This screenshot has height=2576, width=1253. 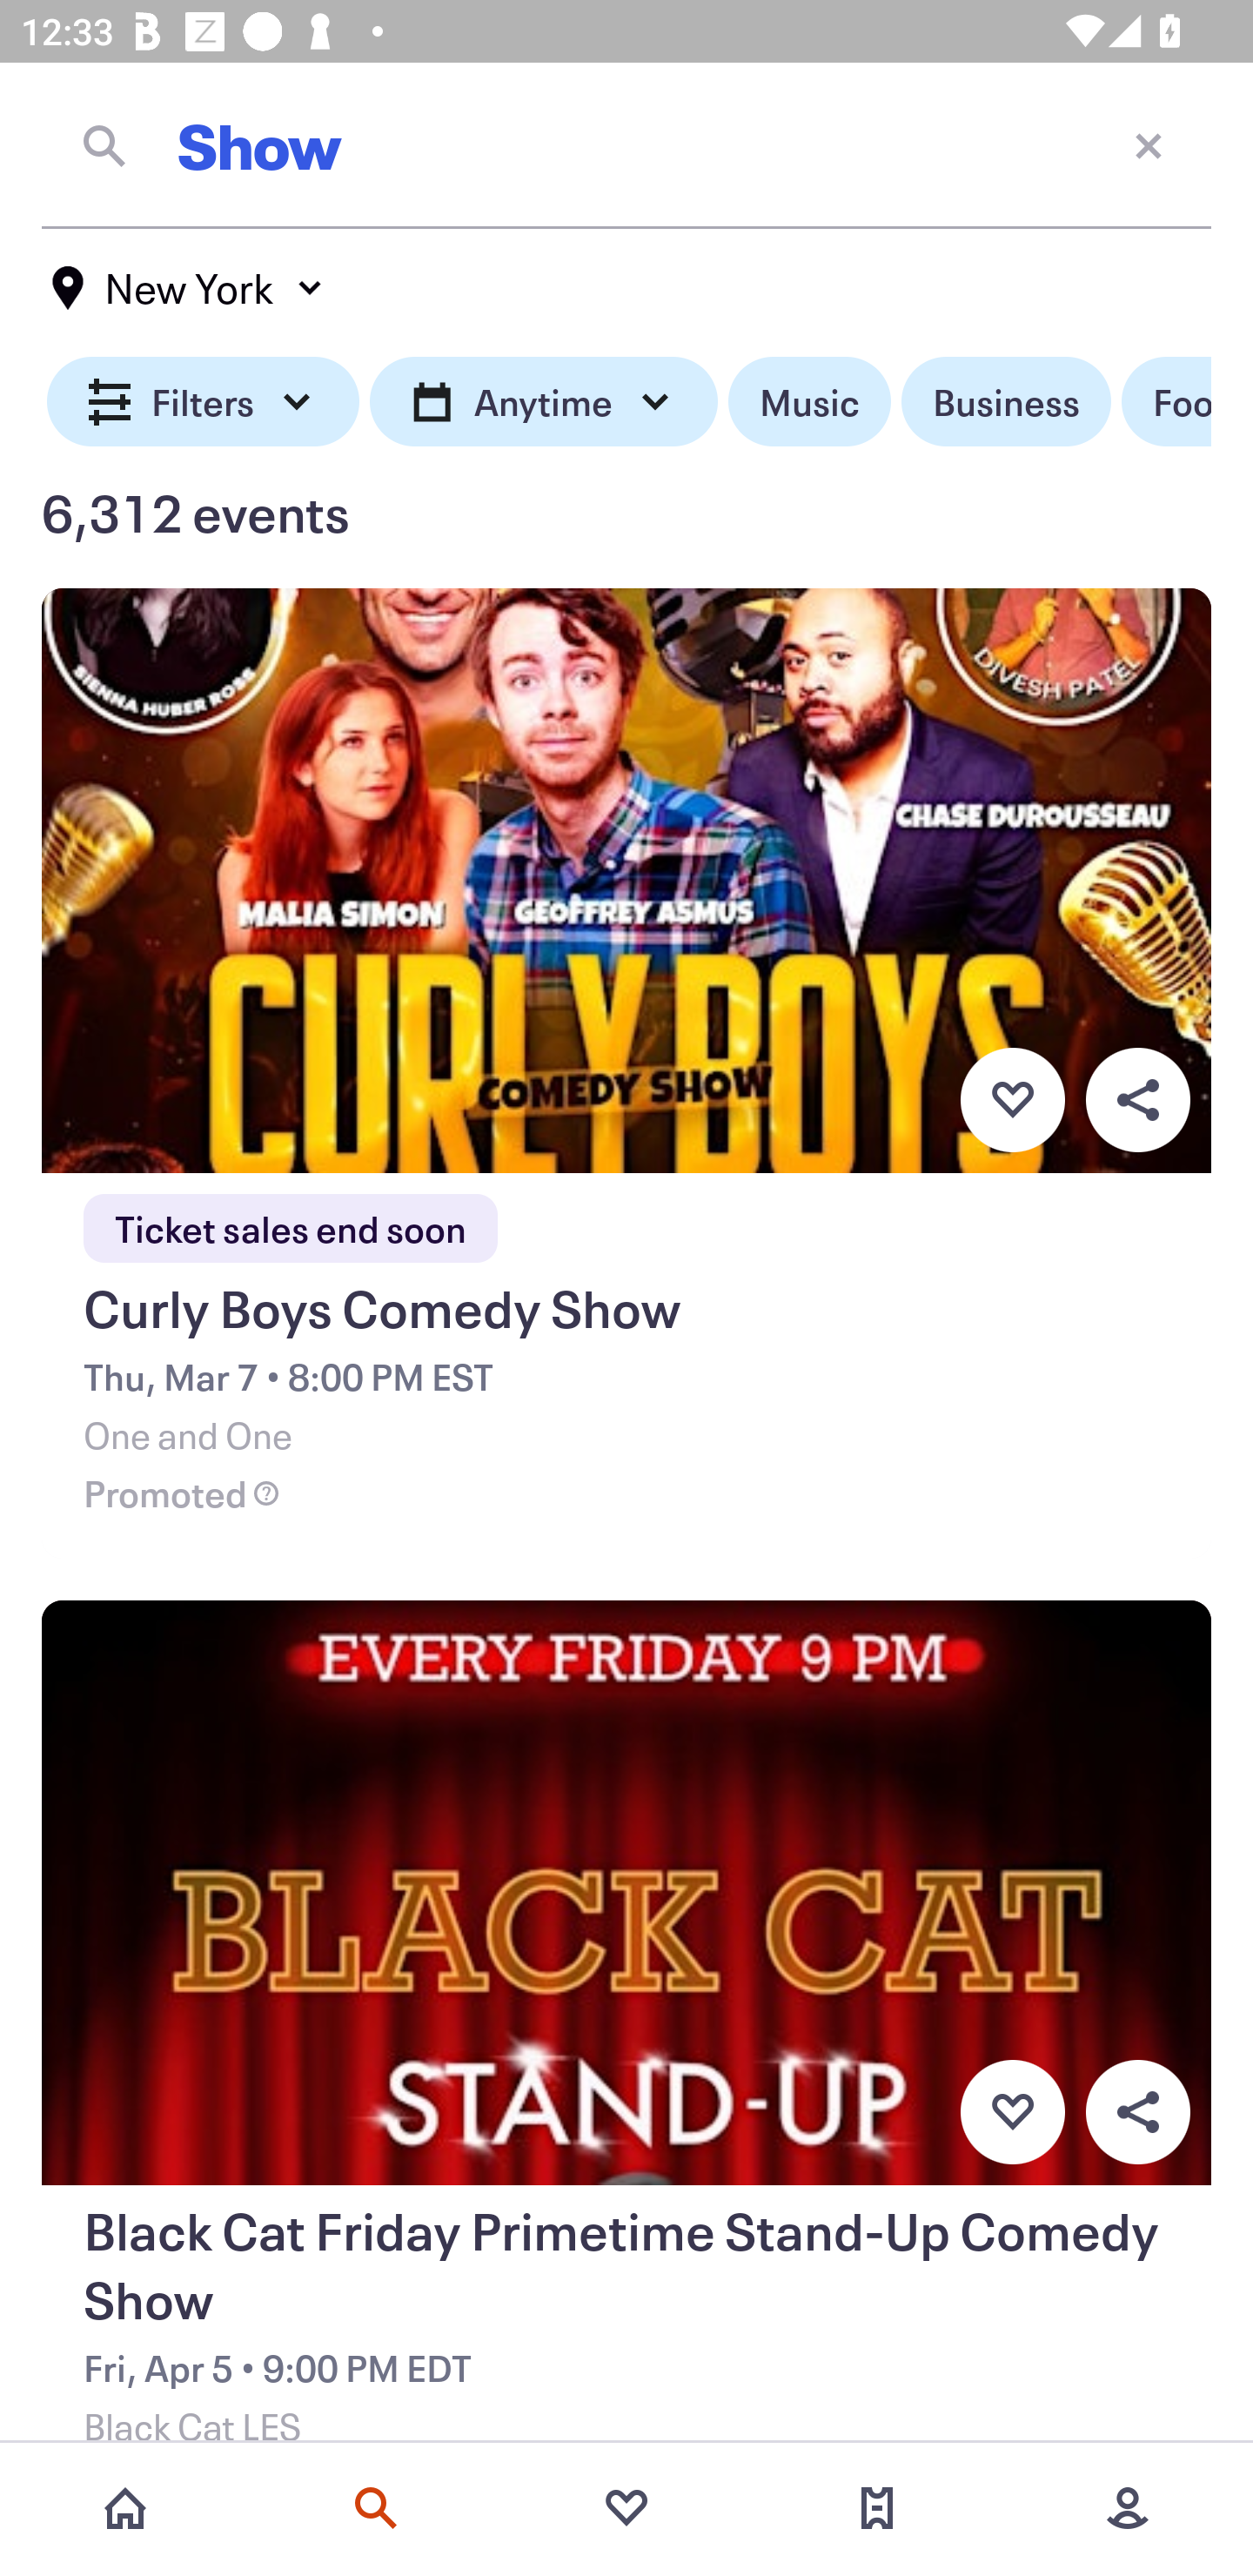 What do you see at coordinates (1149, 144) in the screenshot?
I see `Close current screen` at bounding box center [1149, 144].